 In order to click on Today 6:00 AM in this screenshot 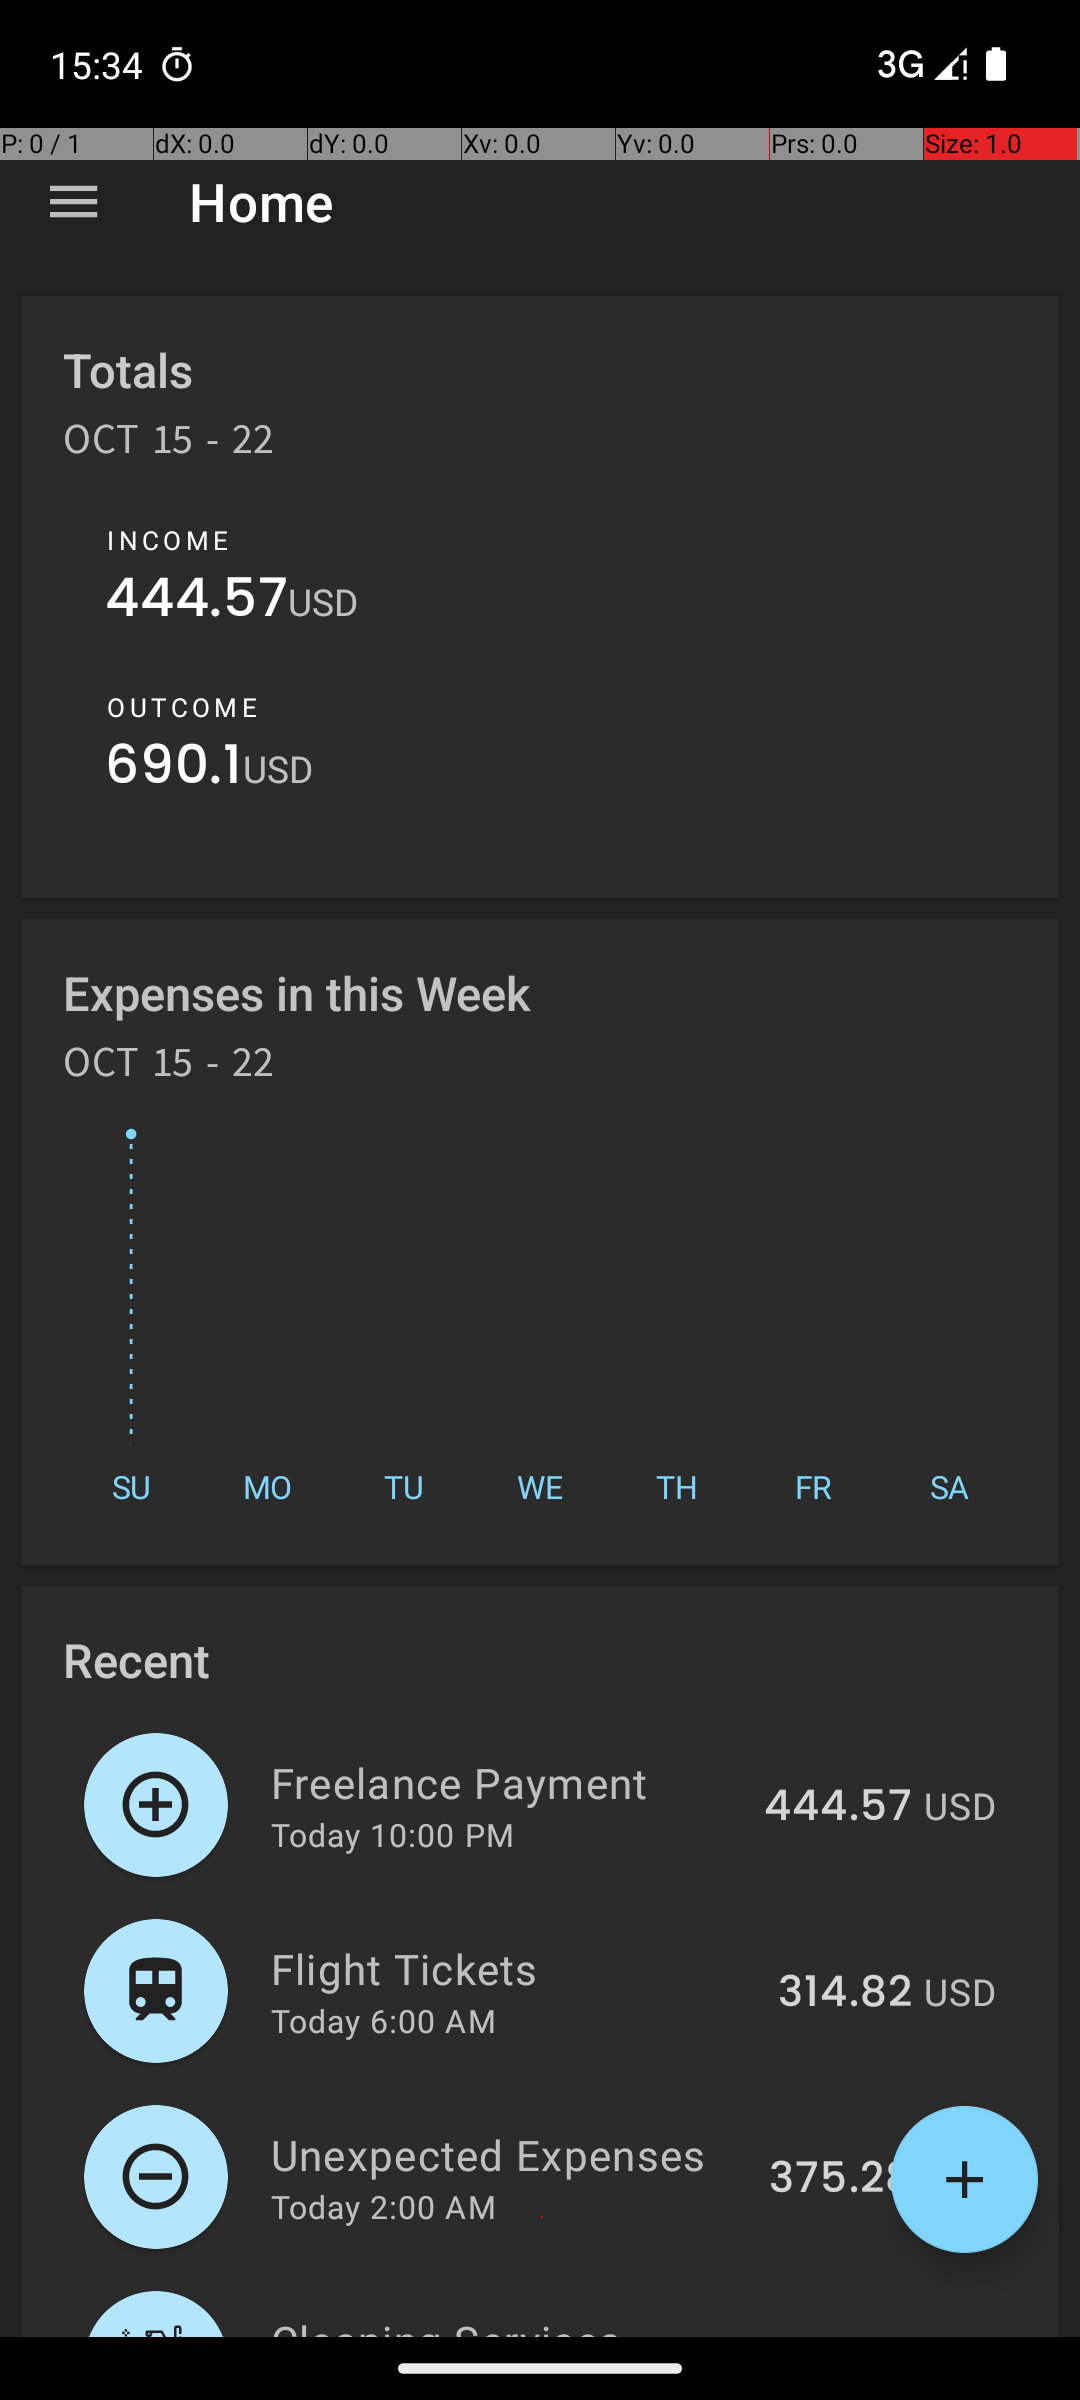, I will do `click(384, 2020)`.